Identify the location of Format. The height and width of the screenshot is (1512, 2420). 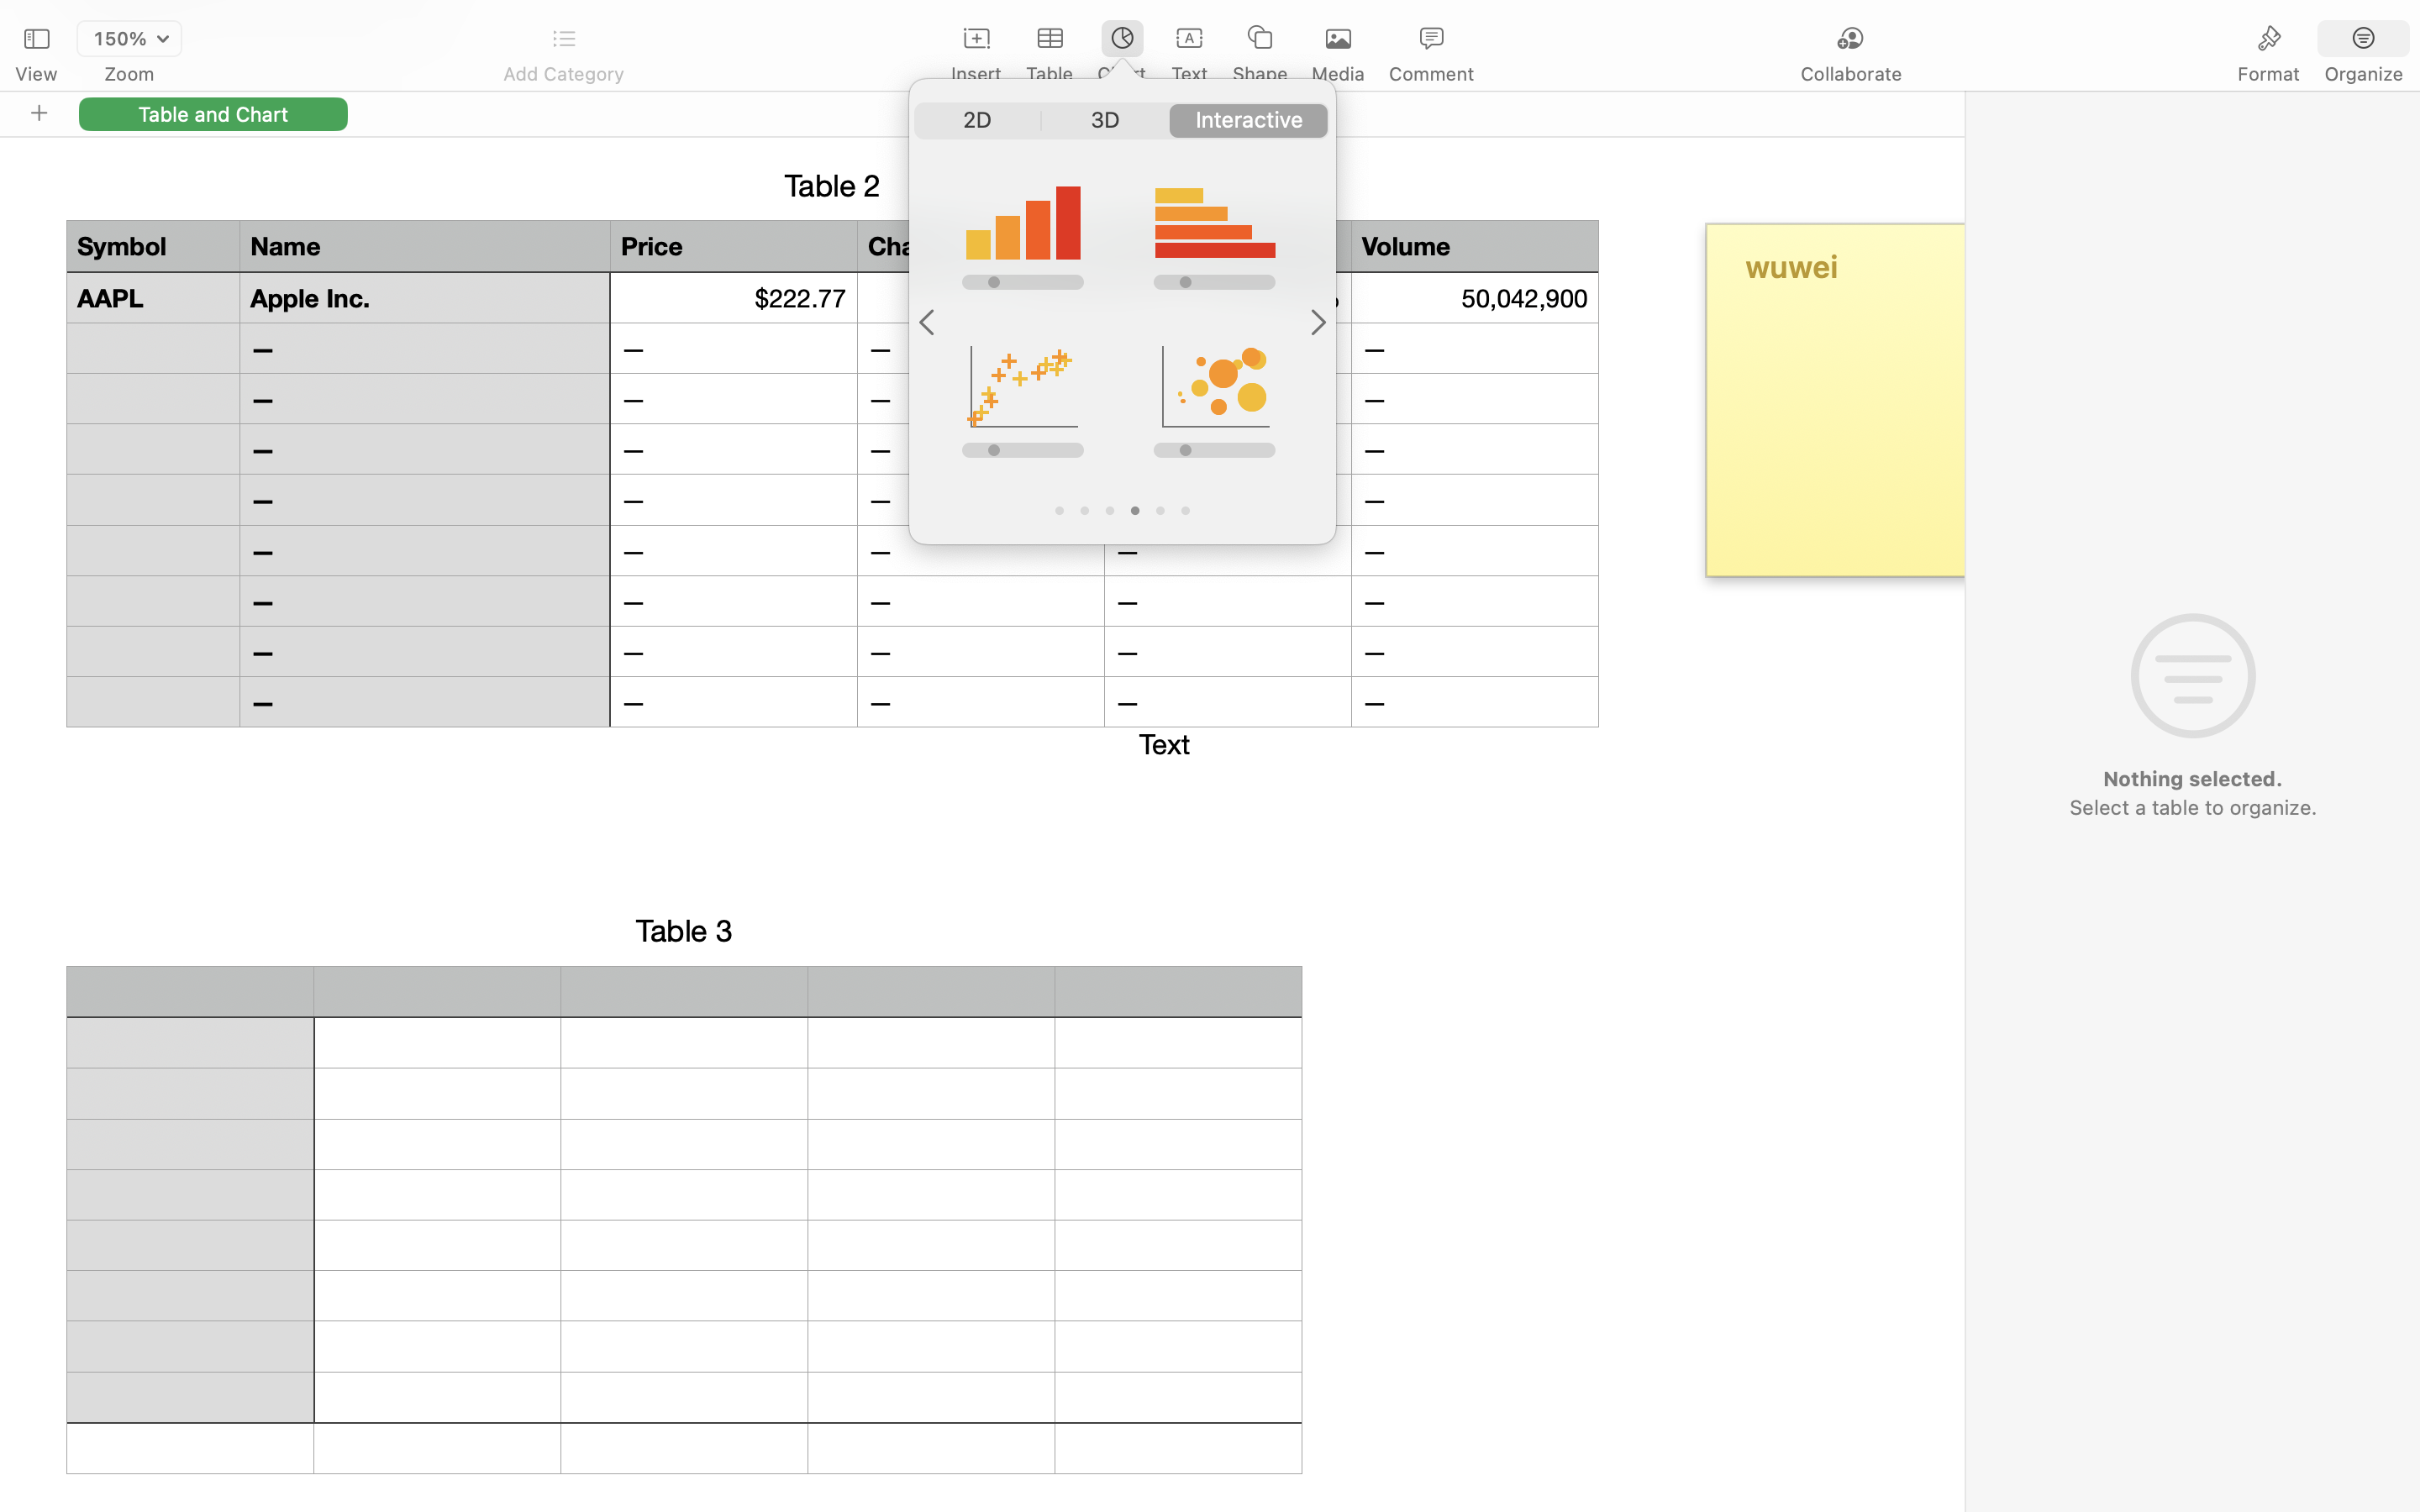
(2269, 74).